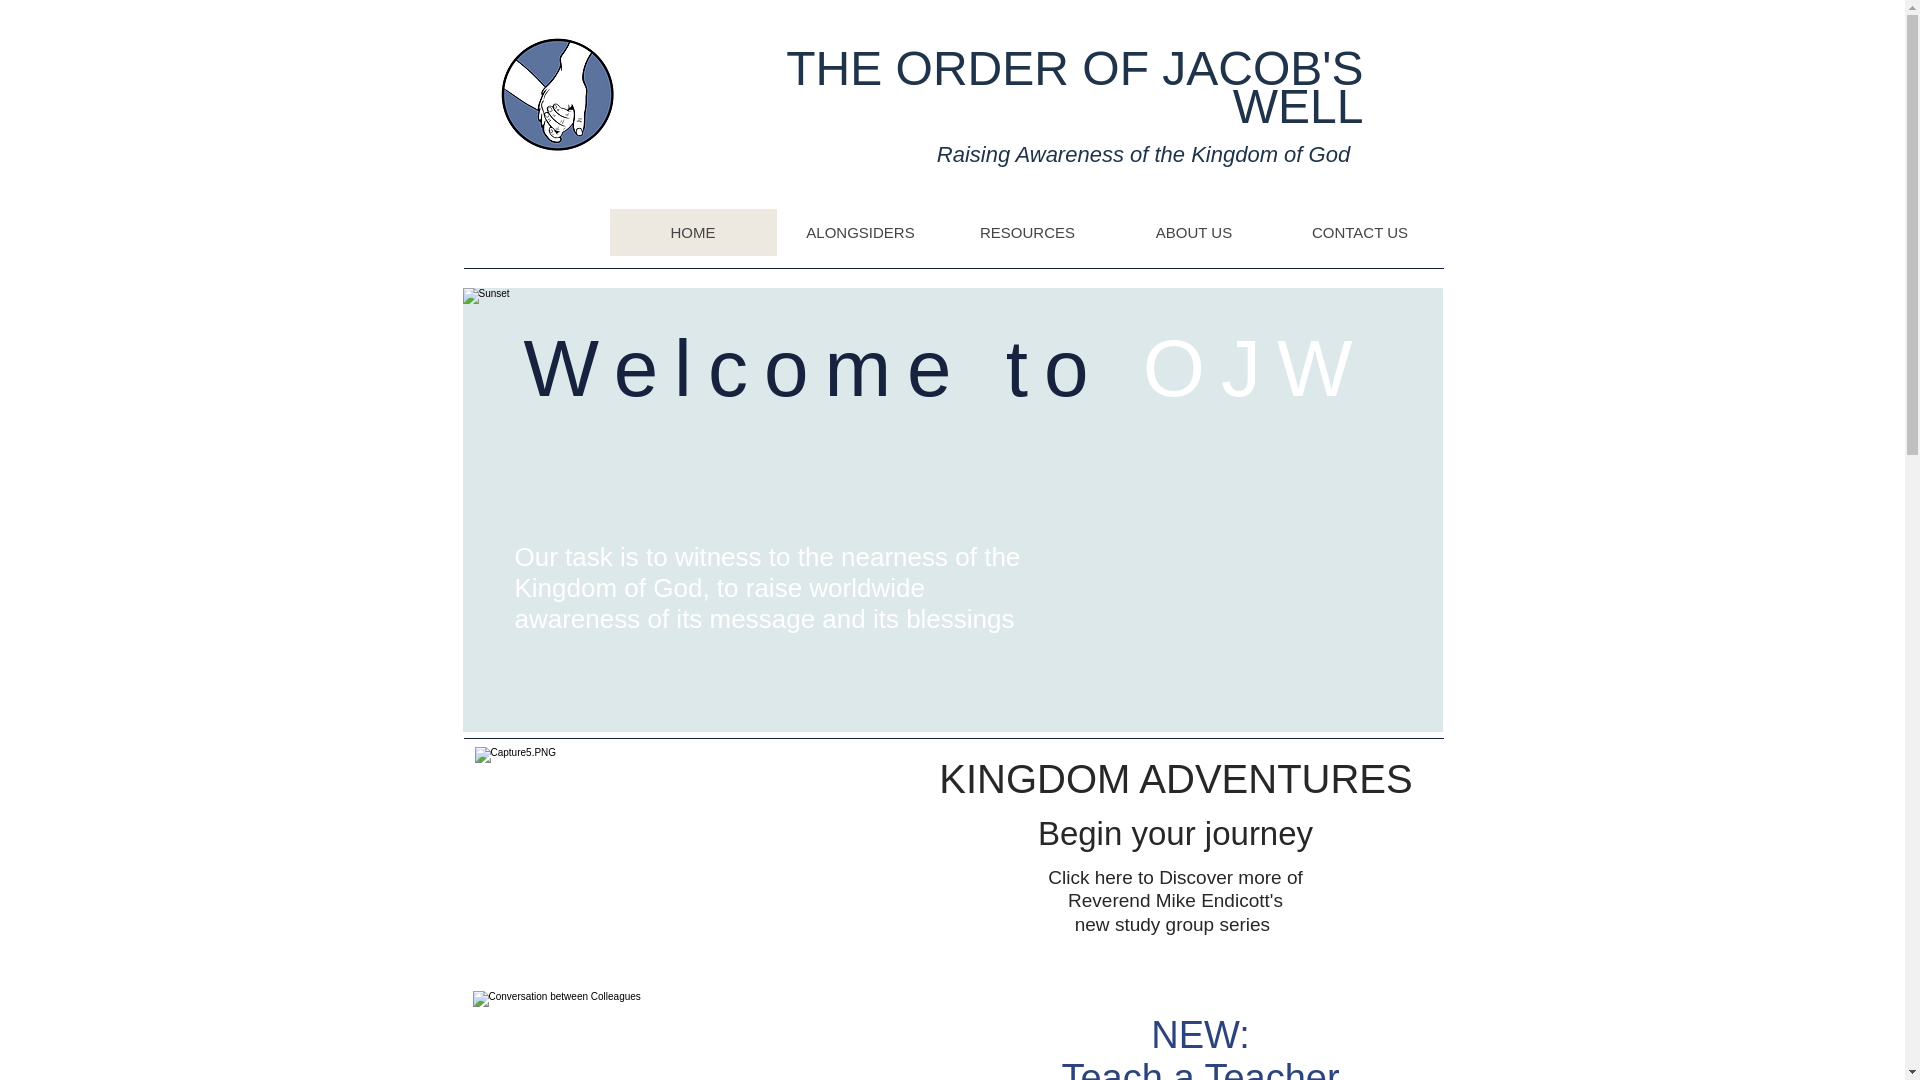  I want to click on ABOUT US, so click(1192, 232).